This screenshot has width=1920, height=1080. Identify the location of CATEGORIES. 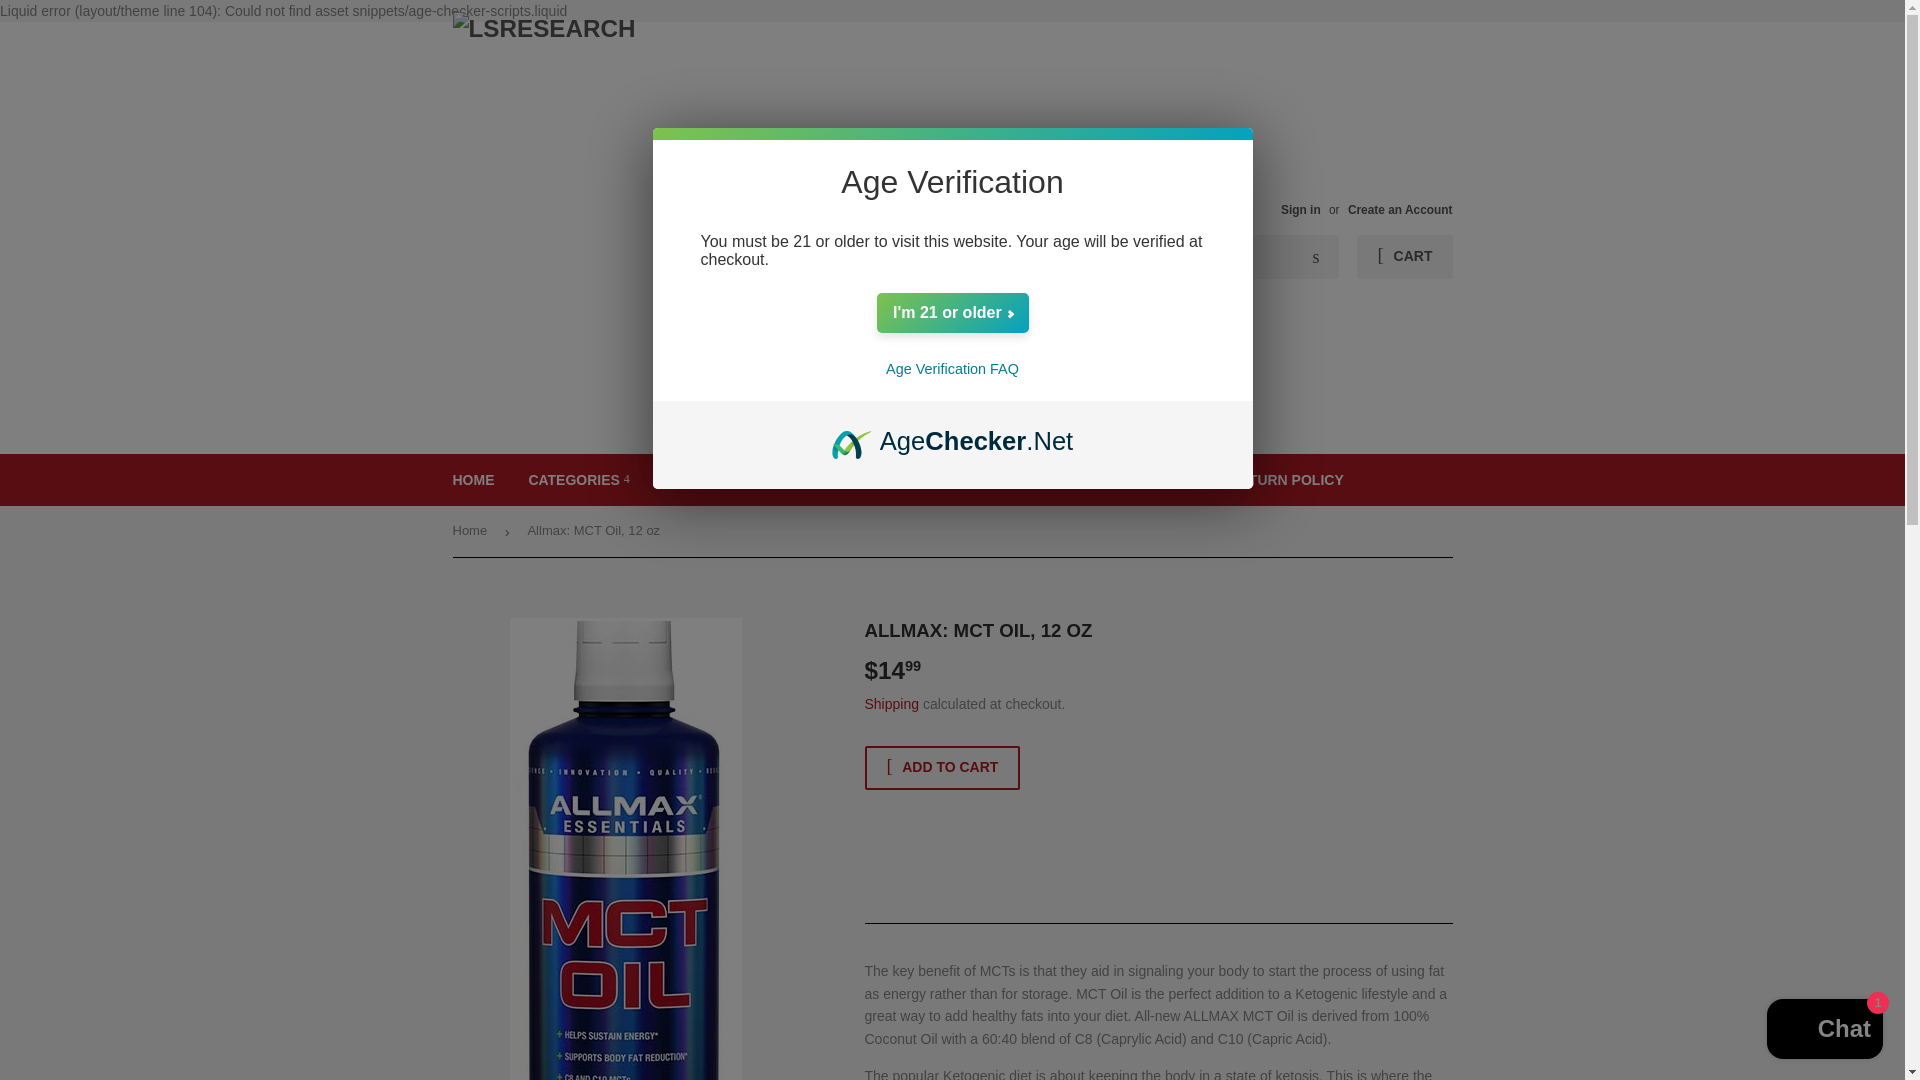
(578, 480).